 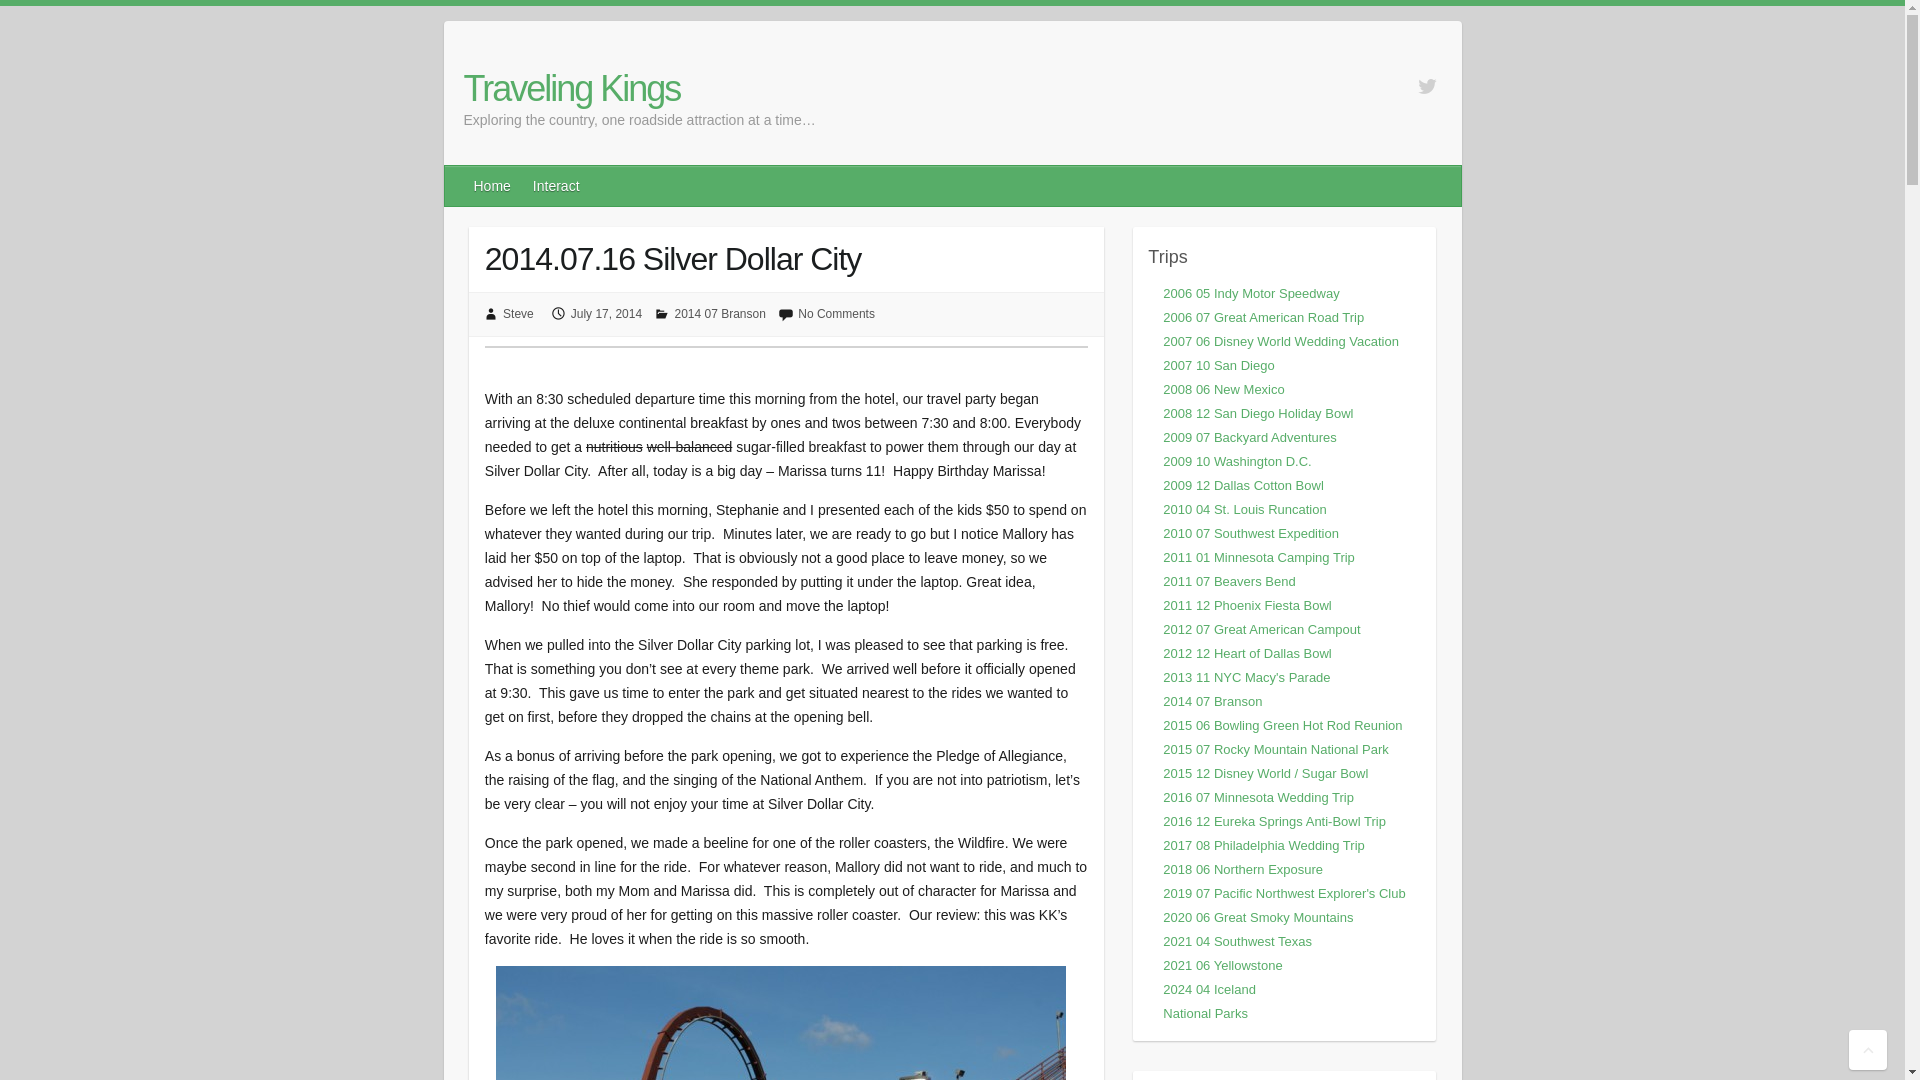 What do you see at coordinates (606, 313) in the screenshot?
I see `July 17, 2014` at bounding box center [606, 313].